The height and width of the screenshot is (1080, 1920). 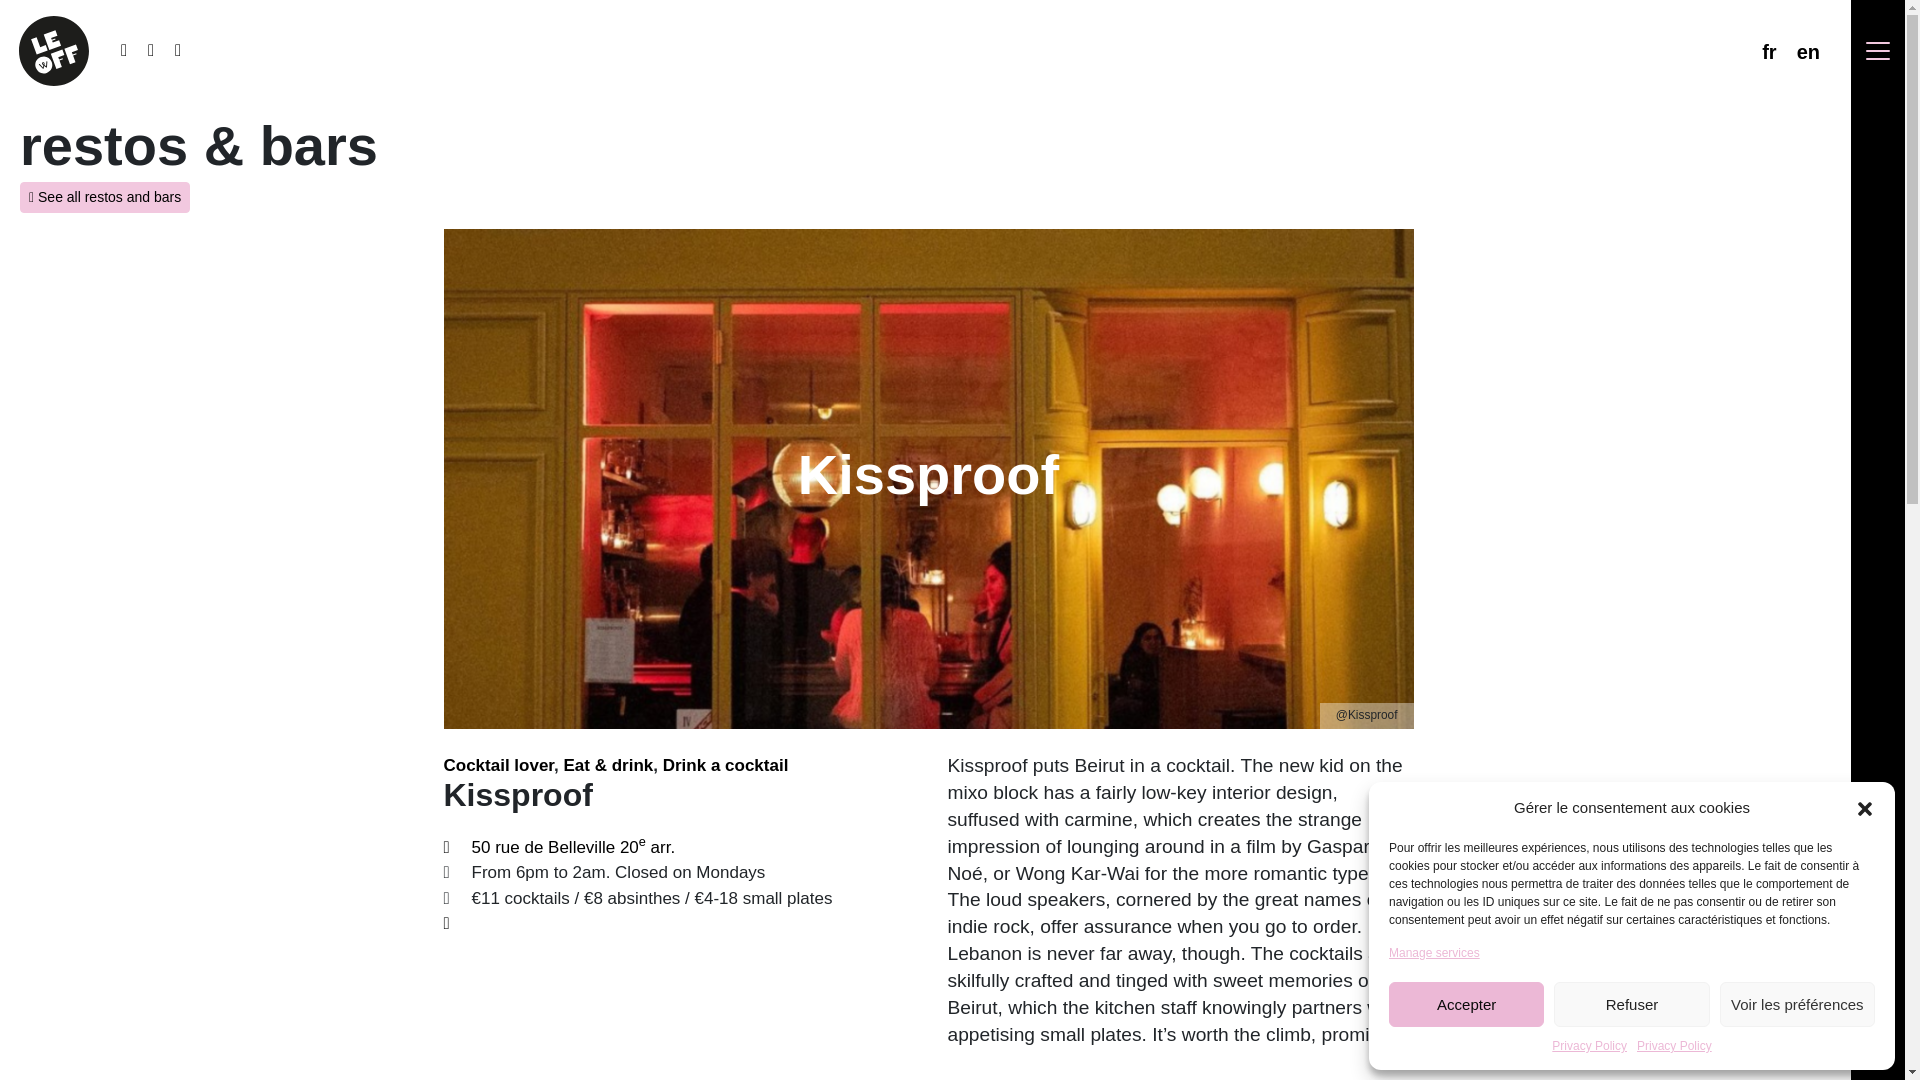 What do you see at coordinates (726, 766) in the screenshot?
I see `Drink a cocktail` at bounding box center [726, 766].